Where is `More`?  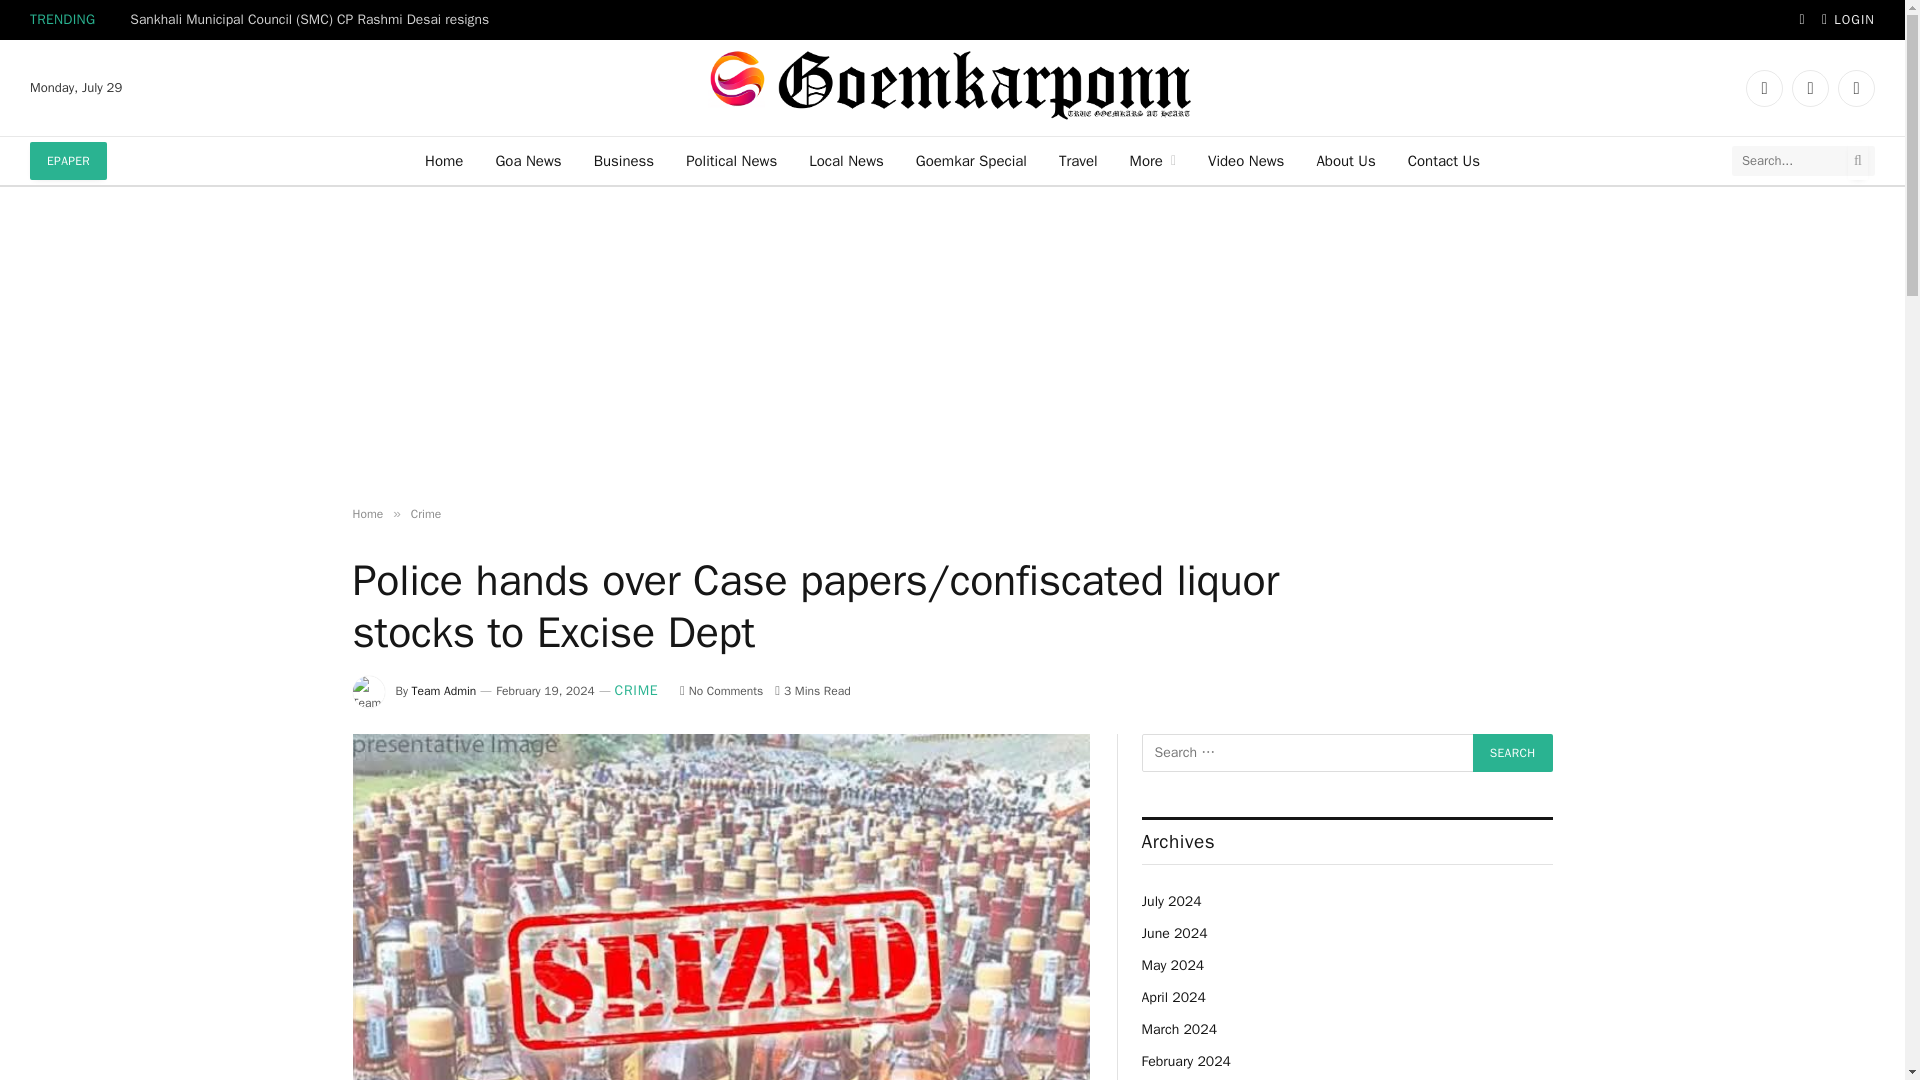
More is located at coordinates (1152, 160).